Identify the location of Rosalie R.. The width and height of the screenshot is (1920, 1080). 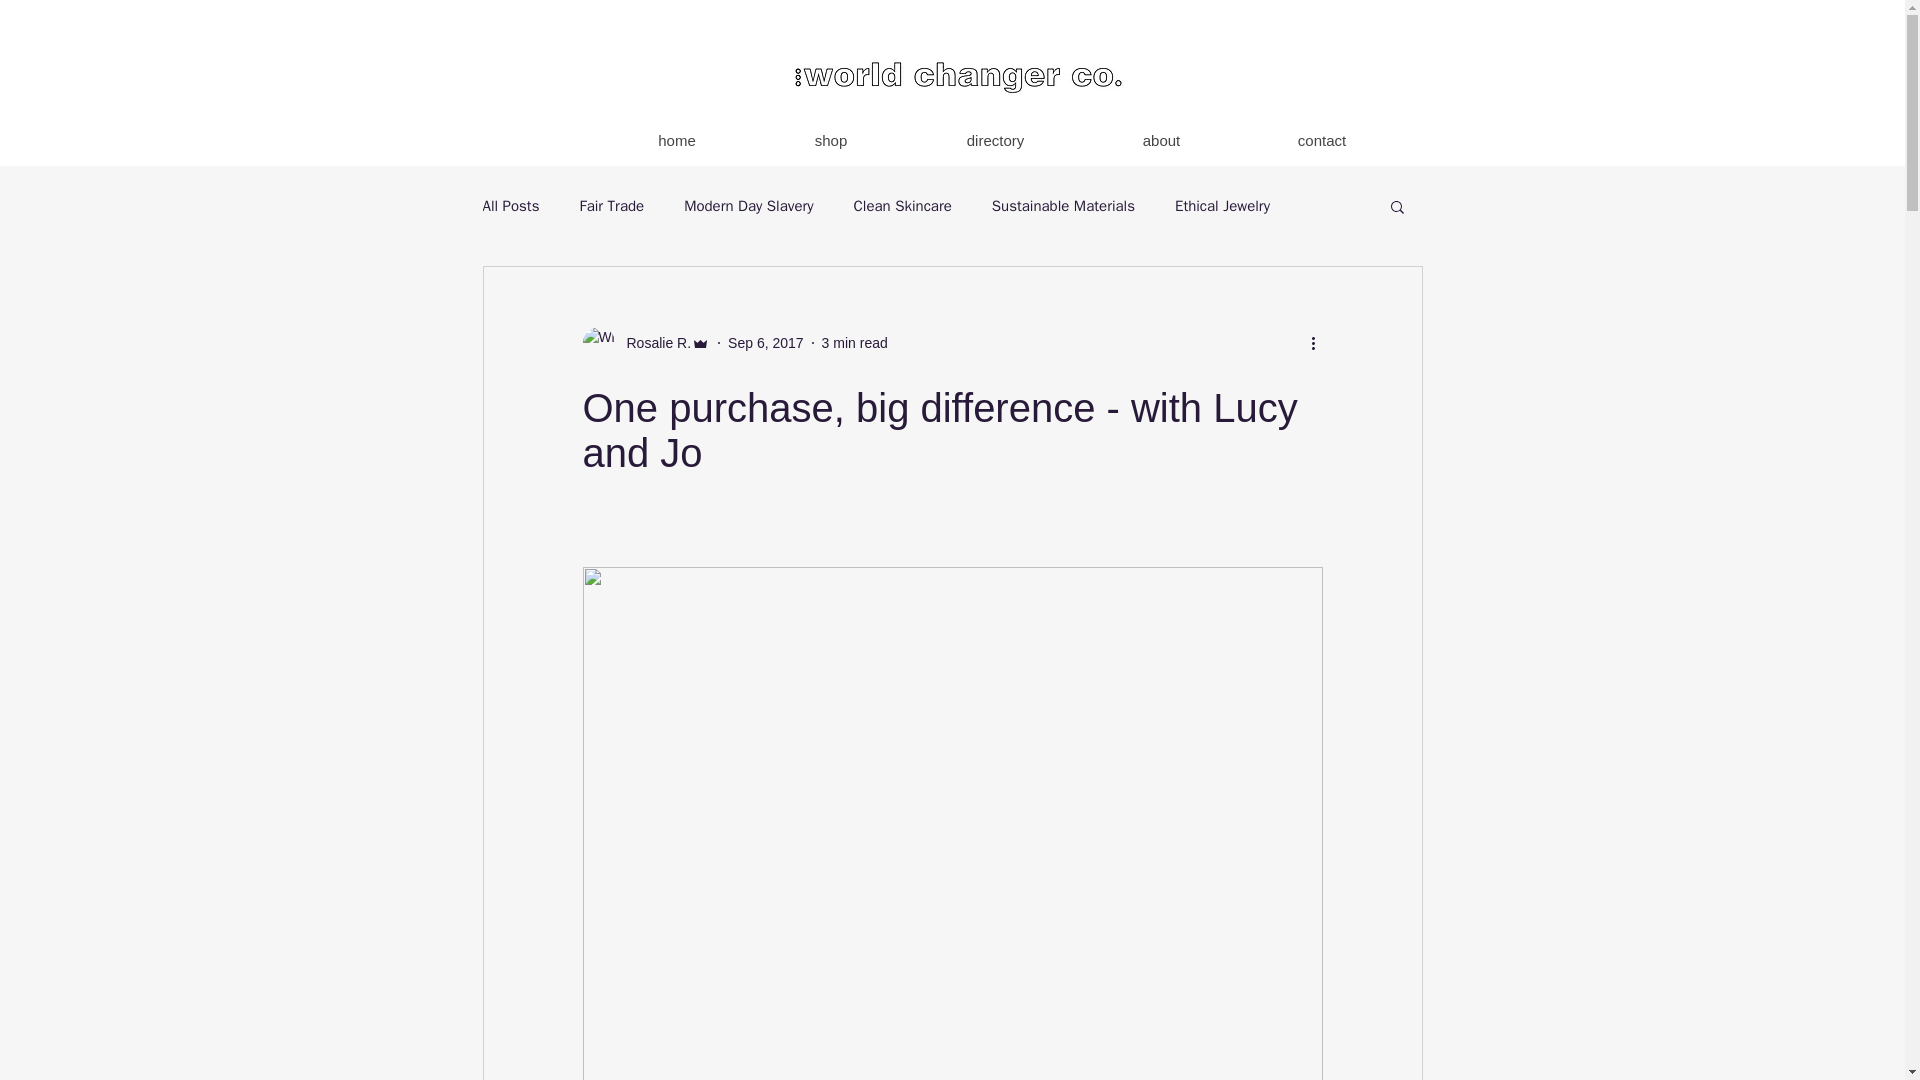
(646, 342).